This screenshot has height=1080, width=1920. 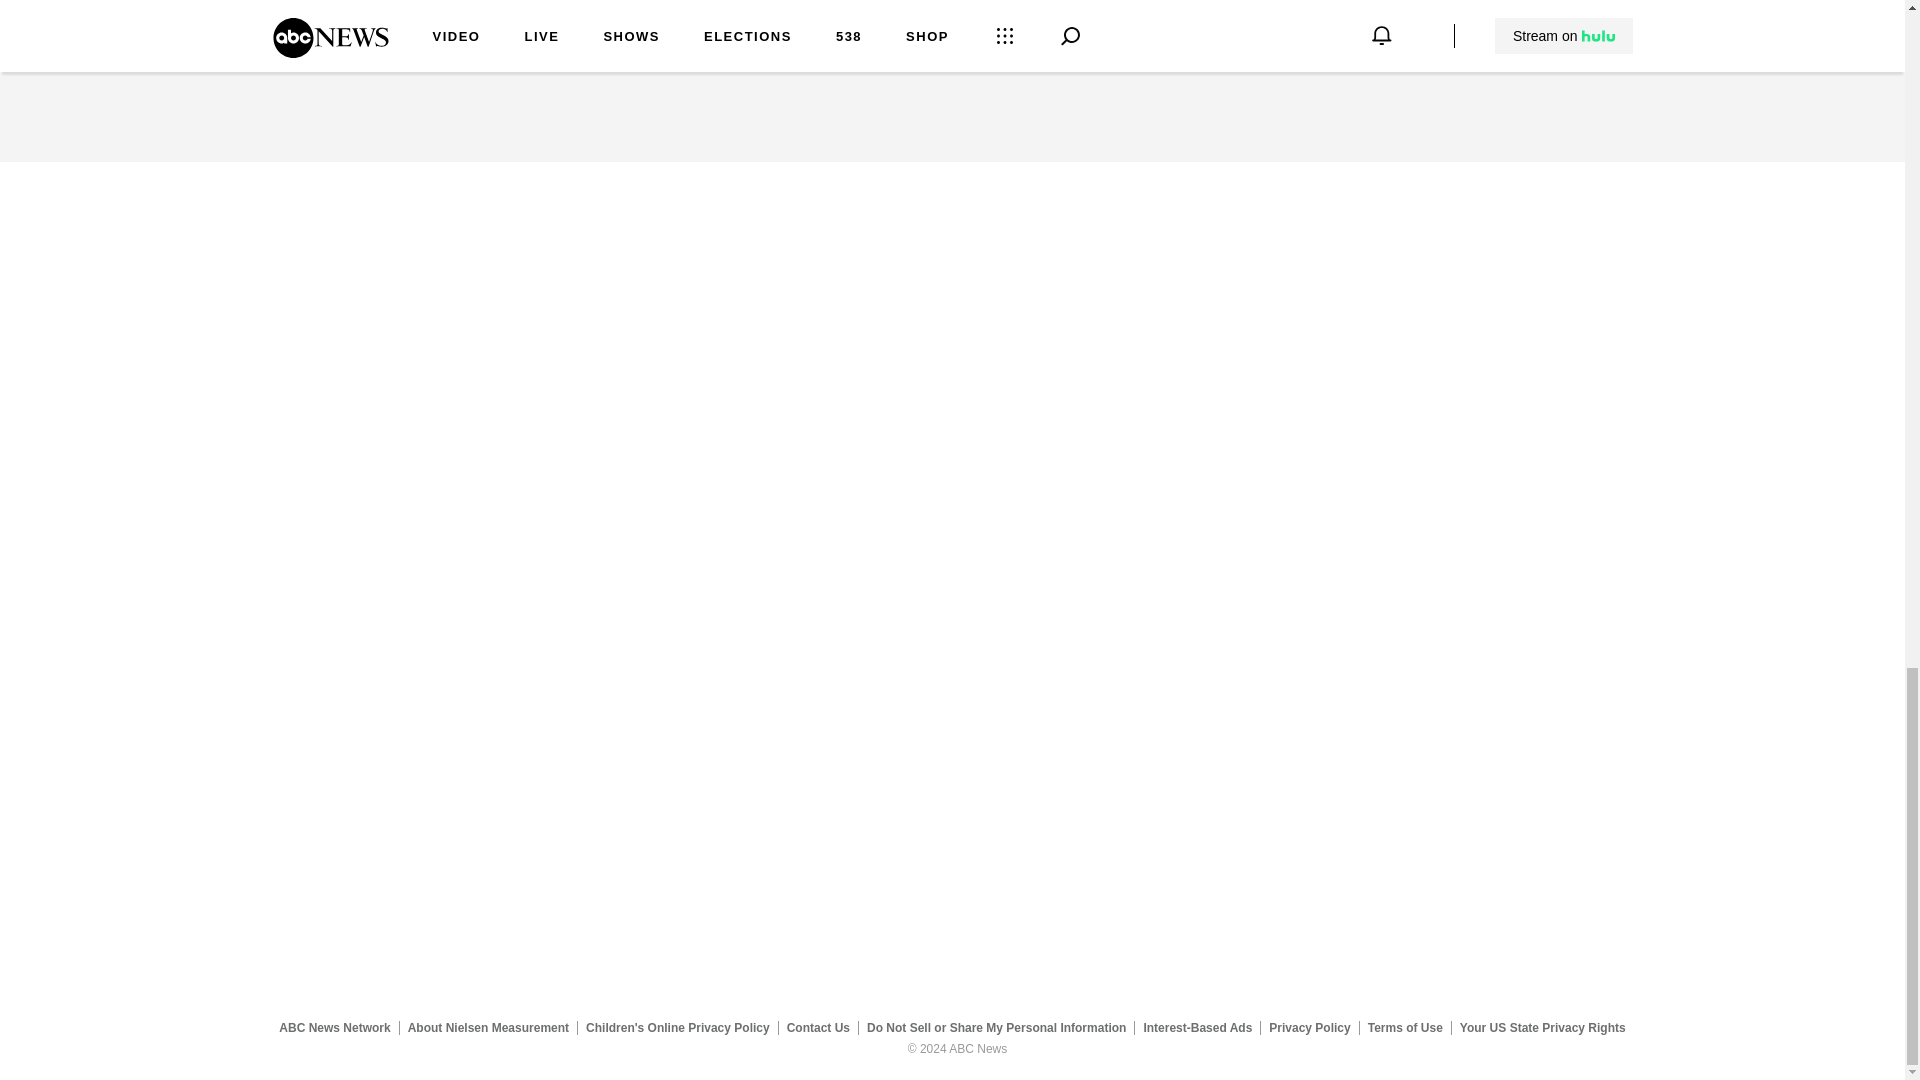 What do you see at coordinates (1310, 1027) in the screenshot?
I see `Privacy Policy` at bounding box center [1310, 1027].